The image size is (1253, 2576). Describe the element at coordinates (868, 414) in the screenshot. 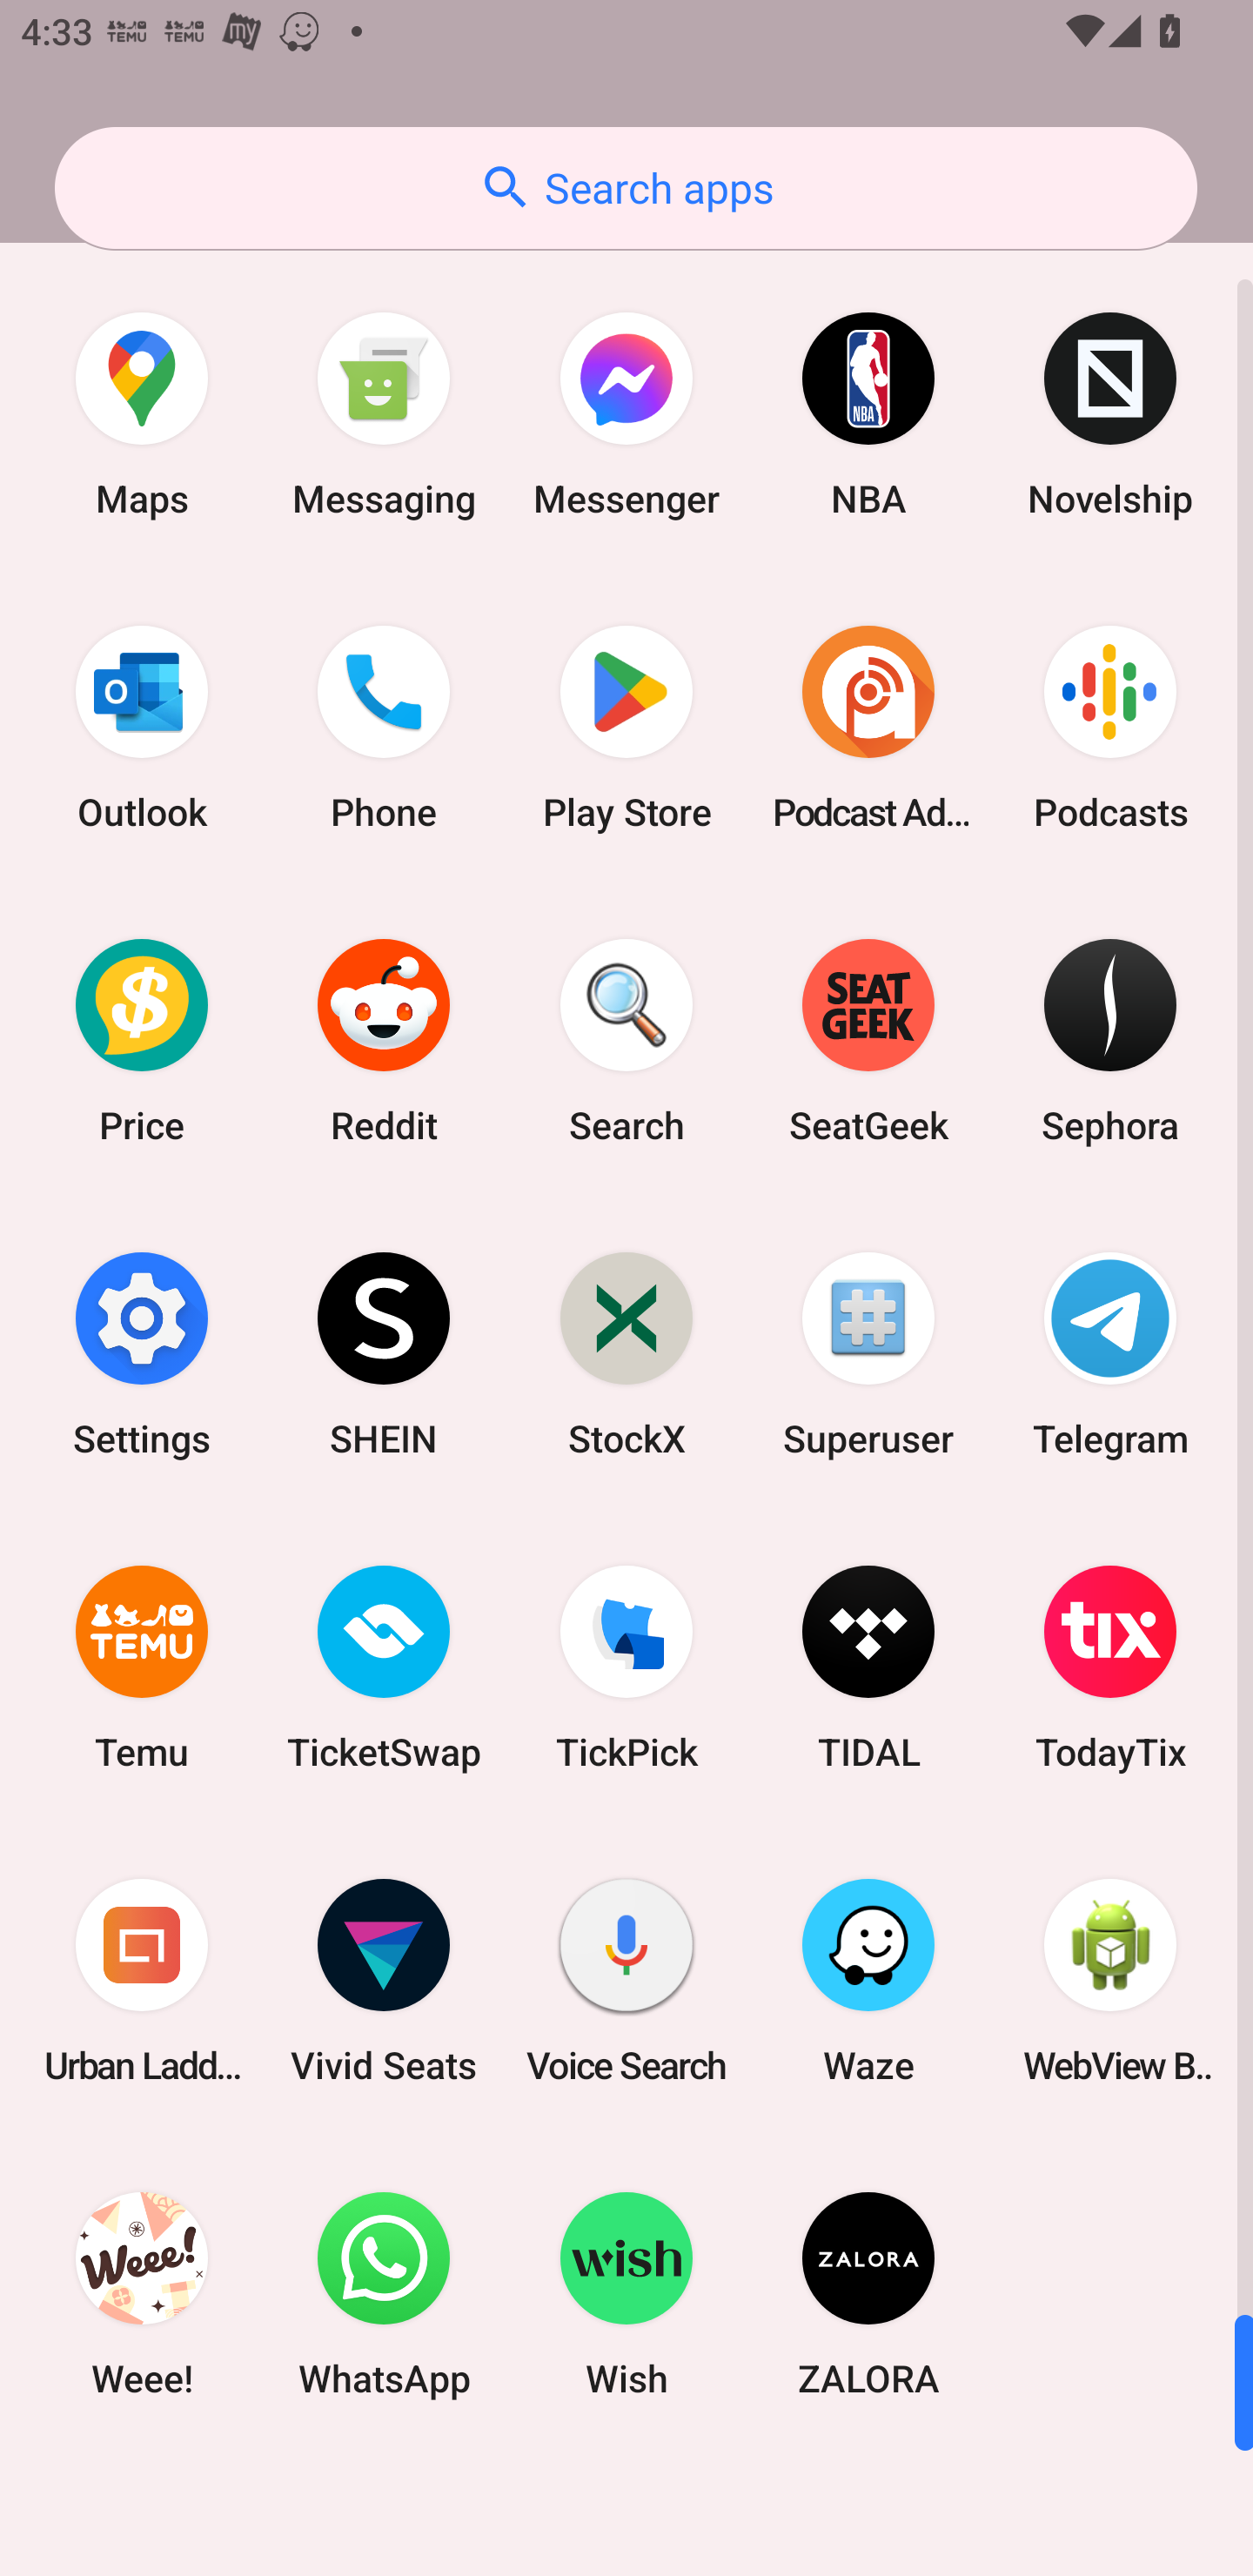

I see `NBA` at that location.